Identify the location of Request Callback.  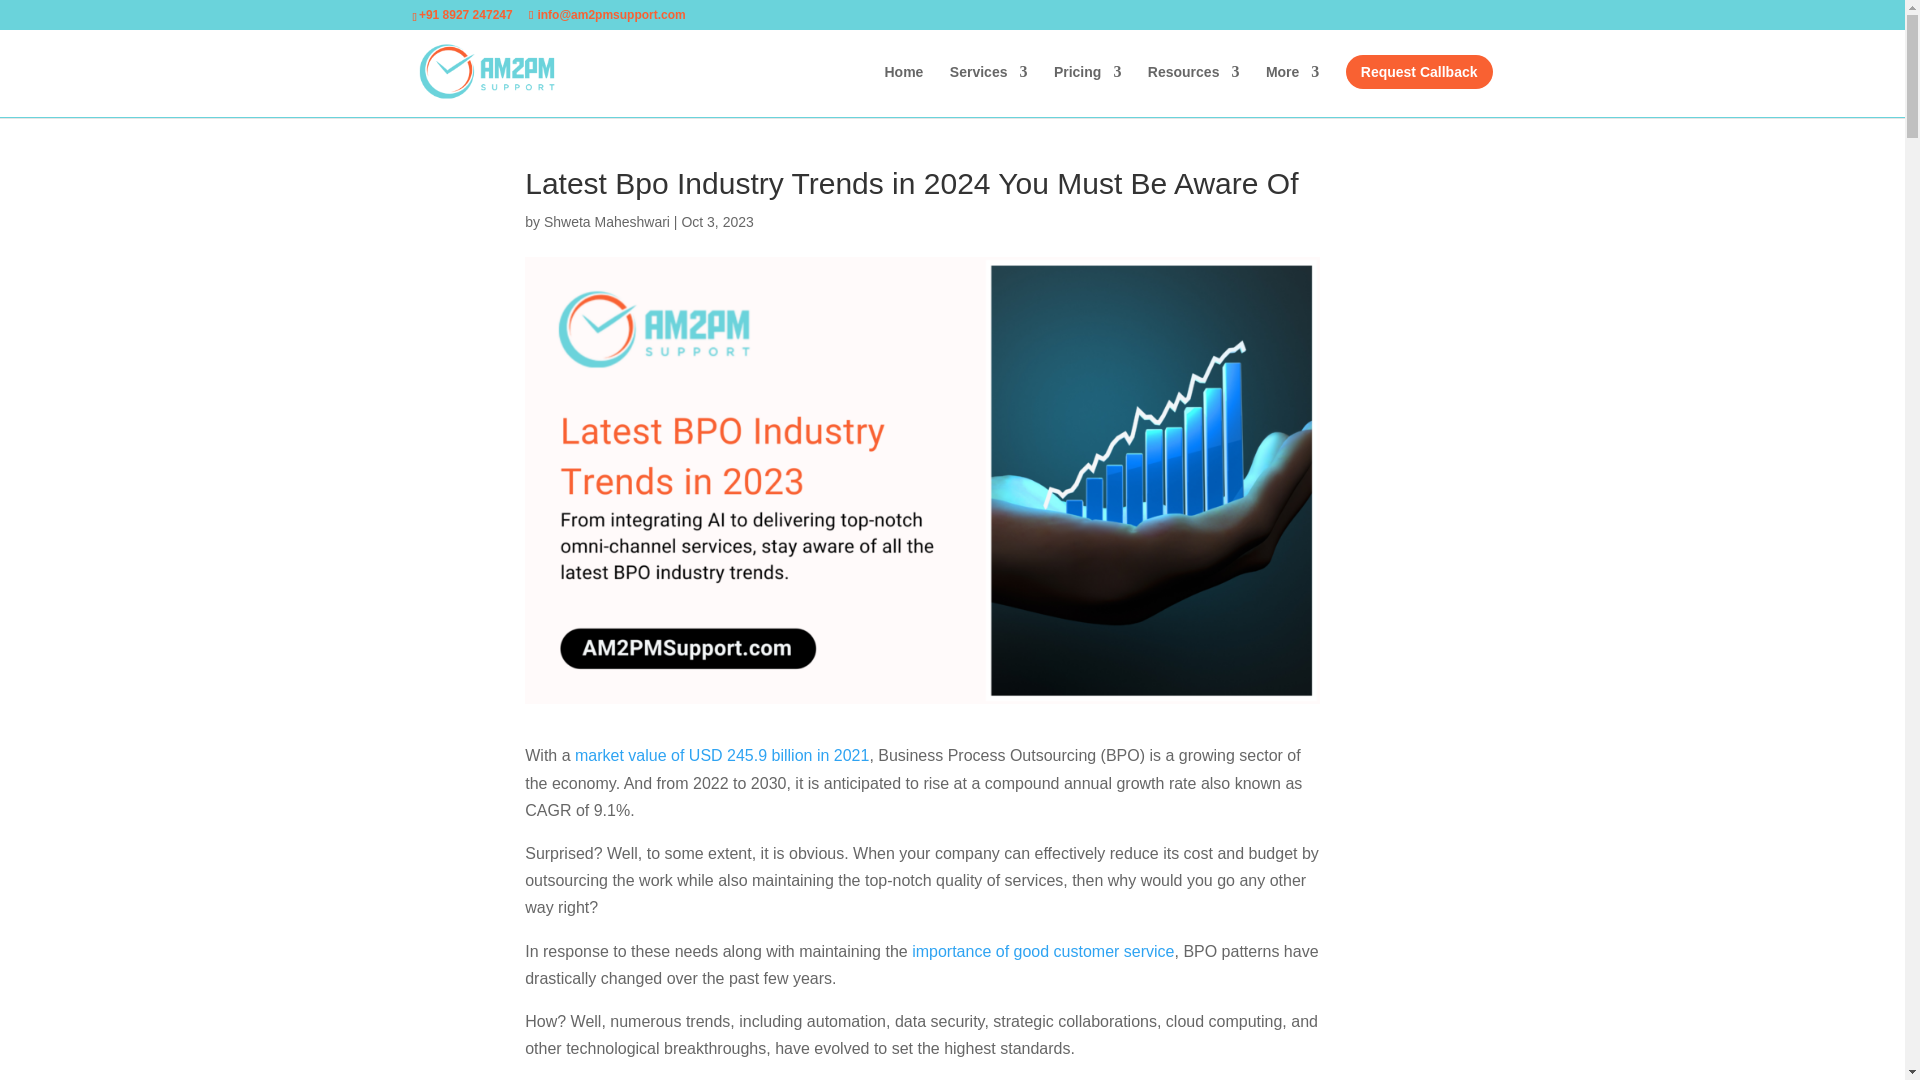
(1419, 72).